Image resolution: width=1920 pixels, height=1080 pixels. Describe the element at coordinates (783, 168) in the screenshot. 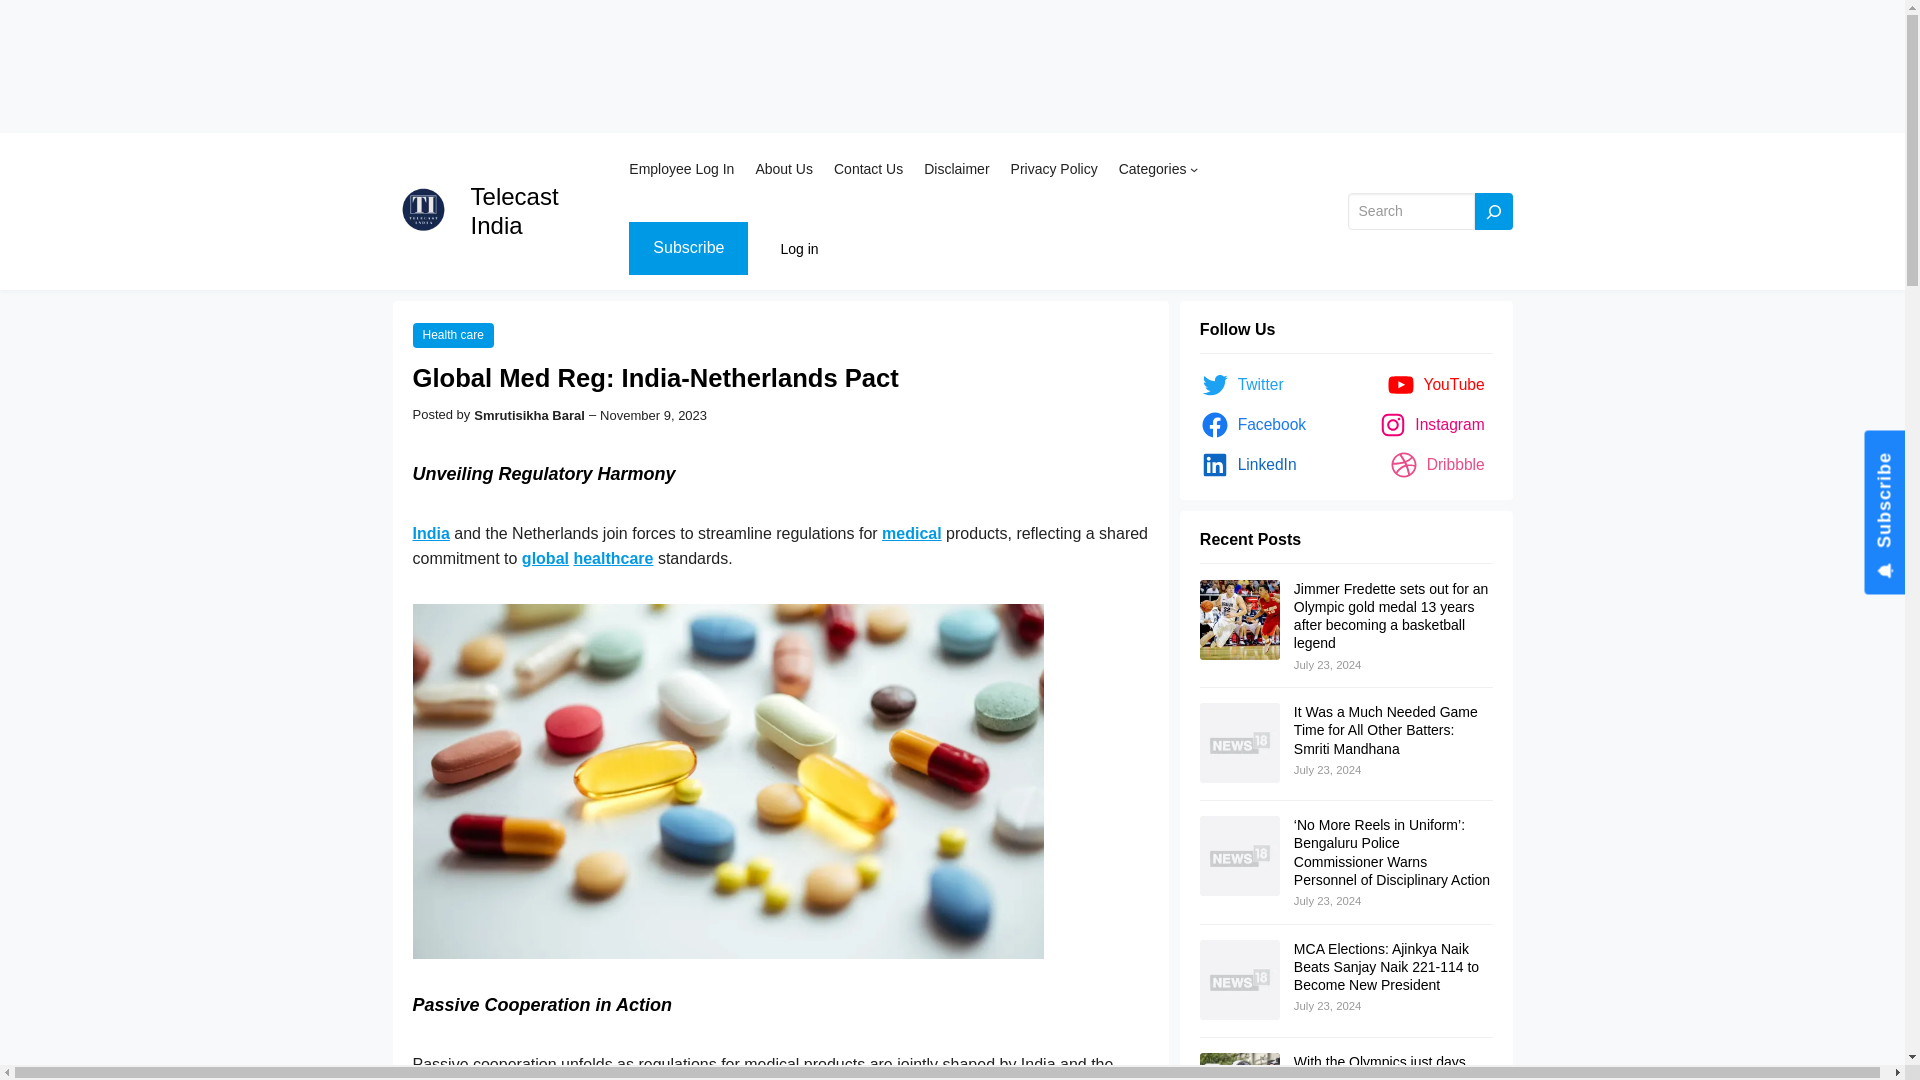

I see `About Us` at that location.